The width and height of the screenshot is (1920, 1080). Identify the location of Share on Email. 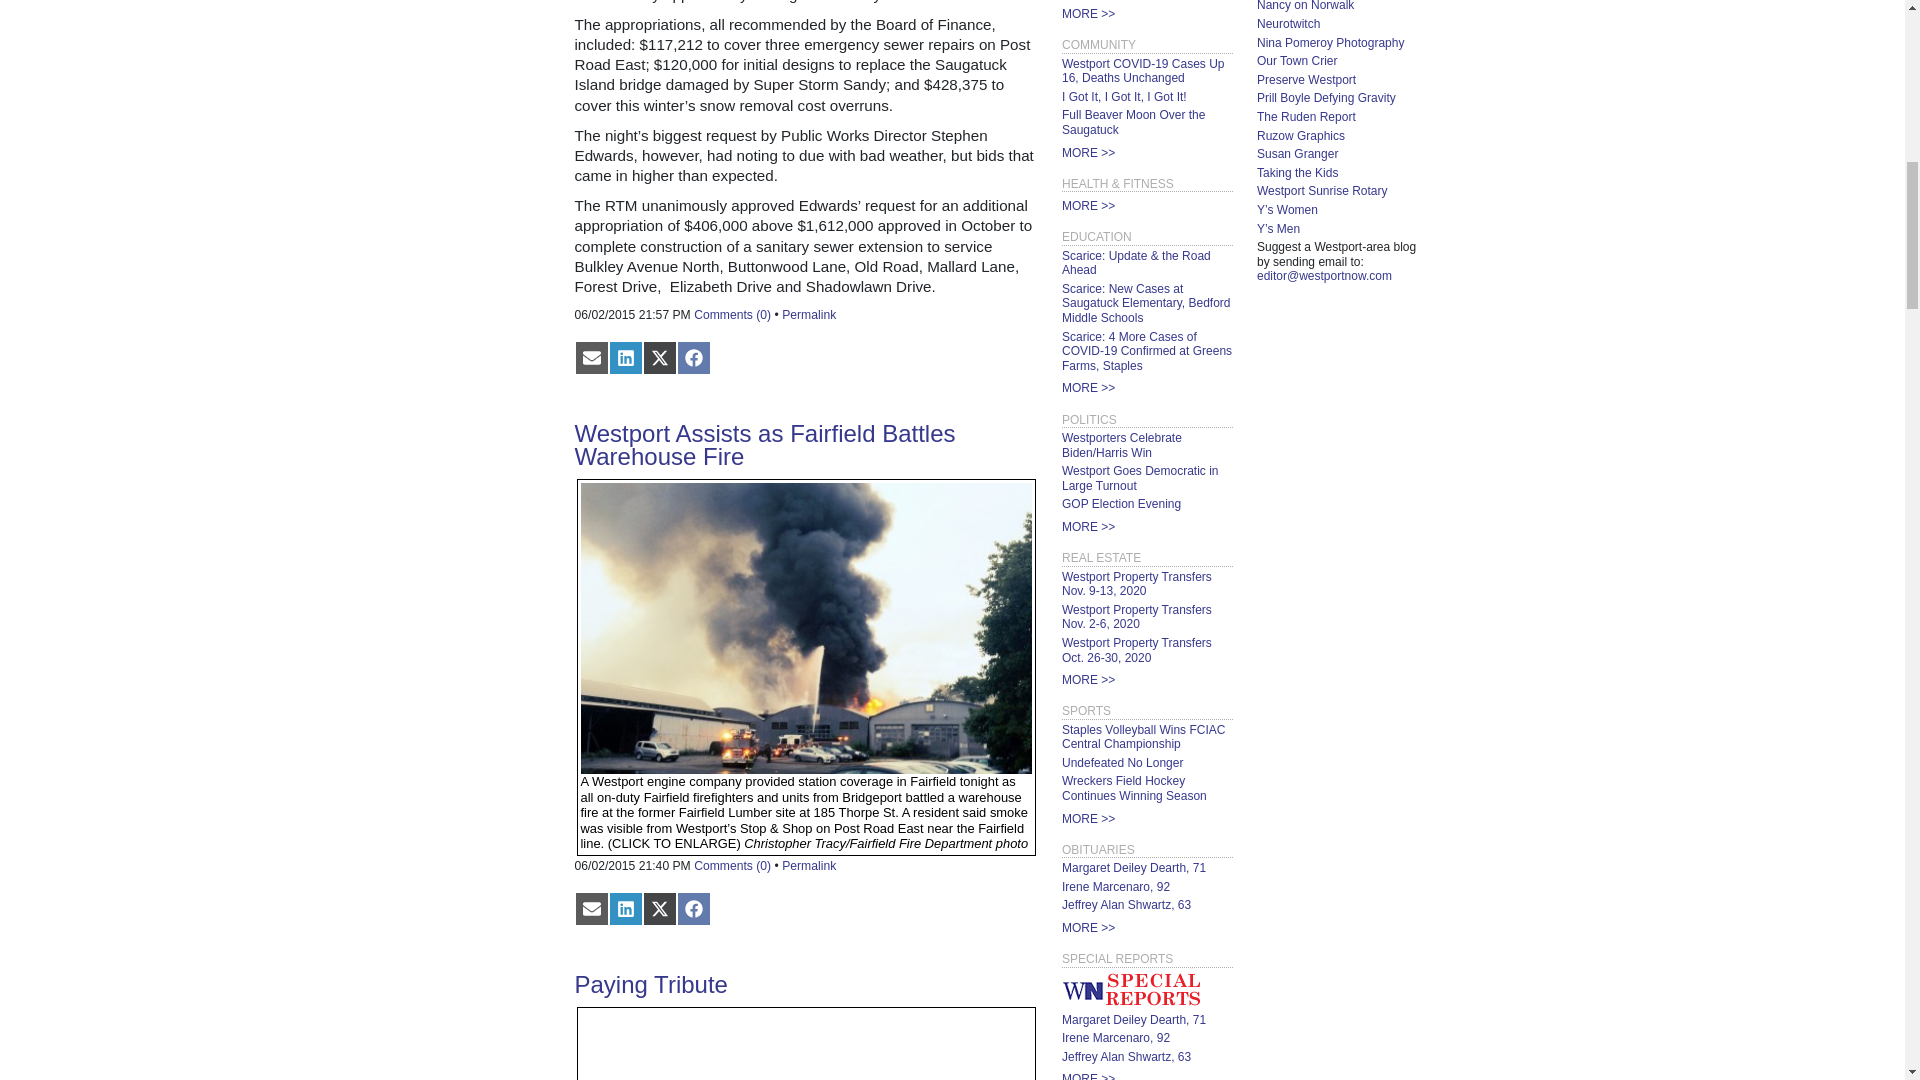
(591, 358).